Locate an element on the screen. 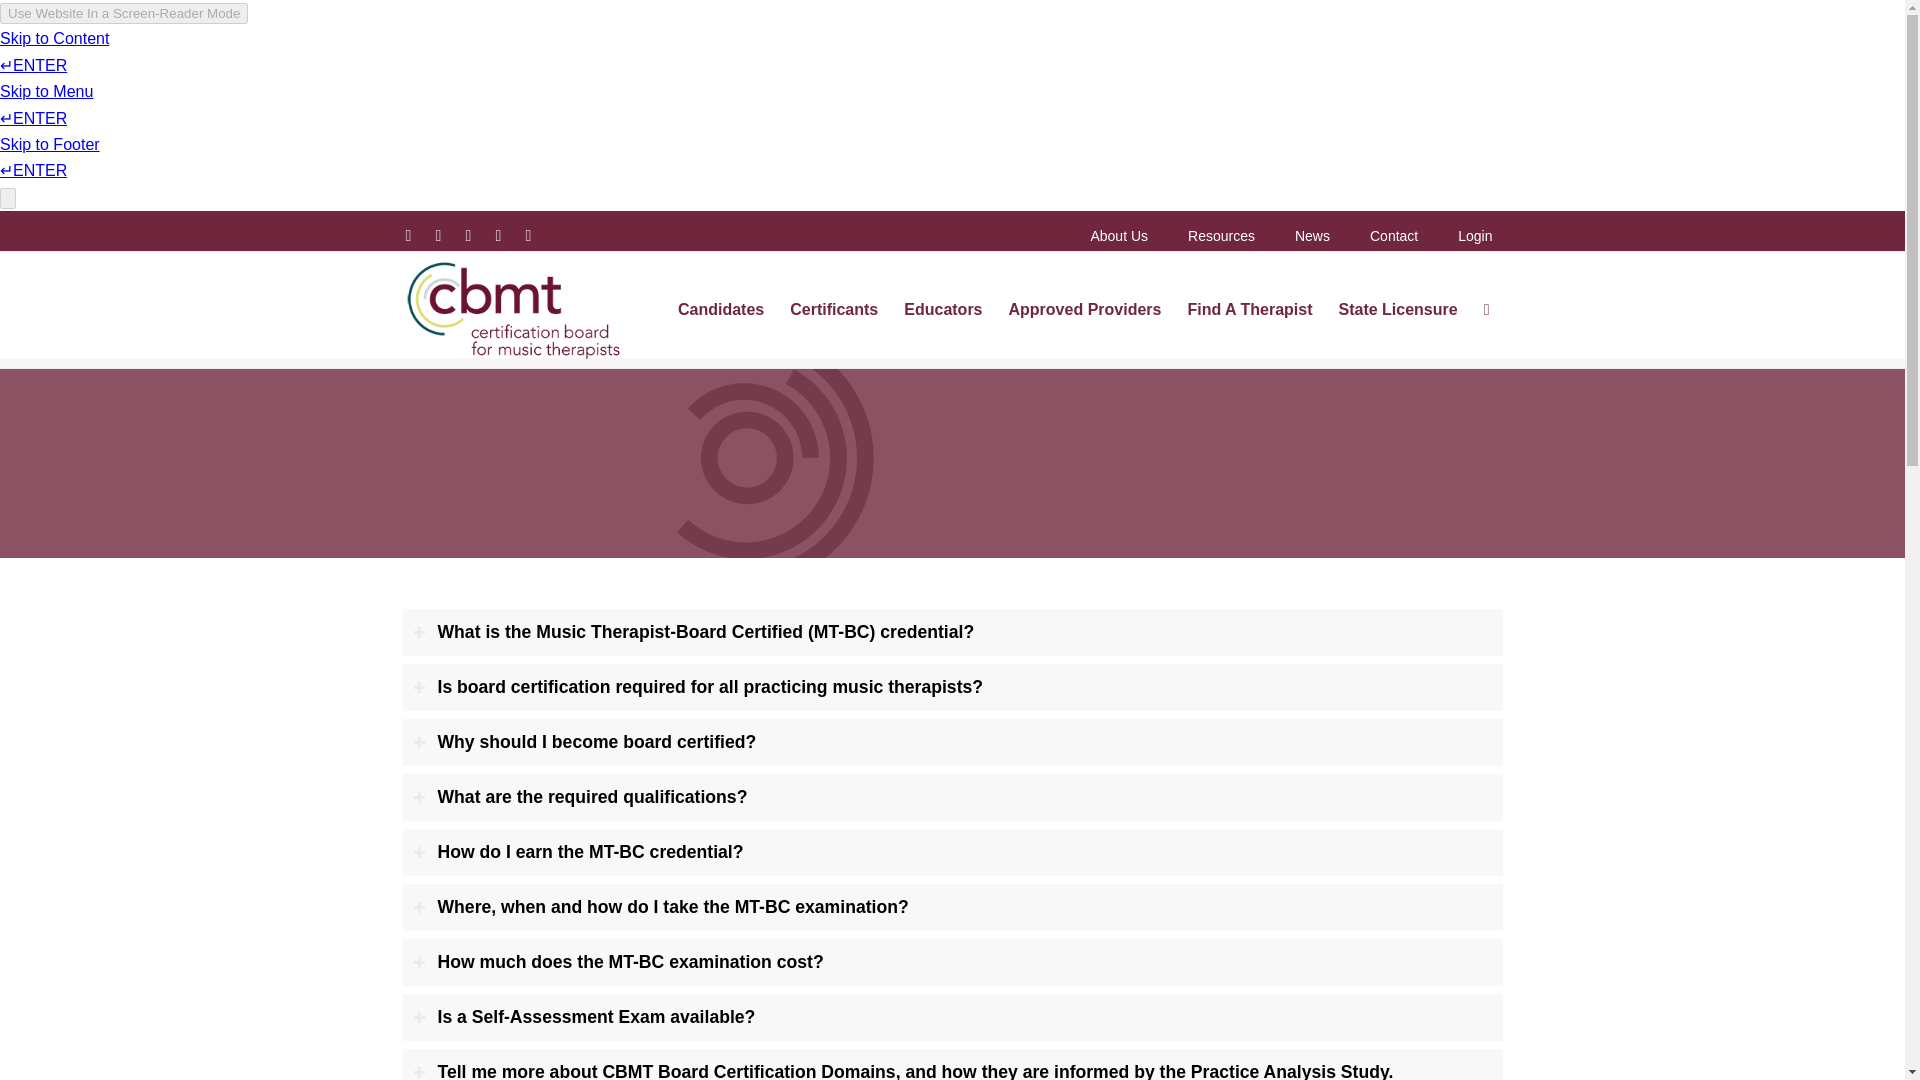 This screenshot has width=1920, height=1080. Approved Providers is located at coordinates (1086, 310).